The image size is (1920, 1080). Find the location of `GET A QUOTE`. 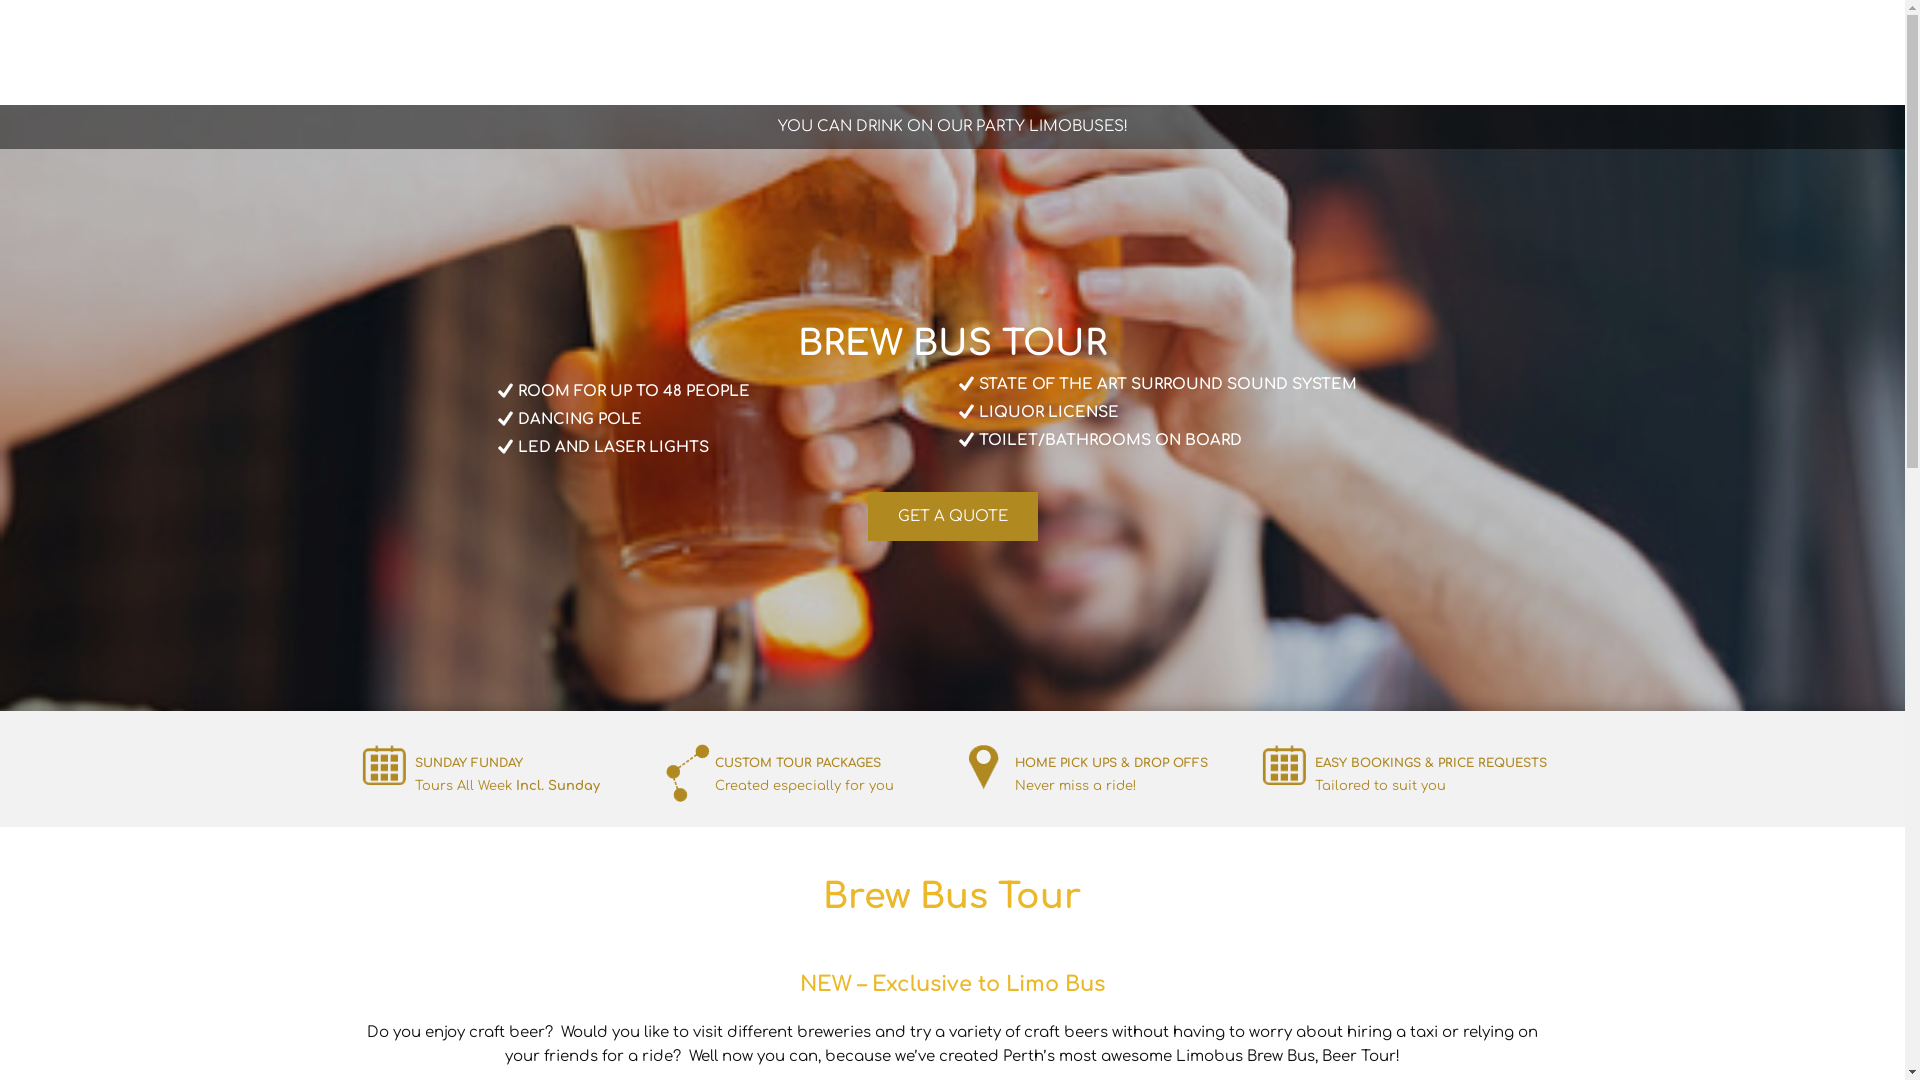

GET A QUOTE is located at coordinates (953, 516).